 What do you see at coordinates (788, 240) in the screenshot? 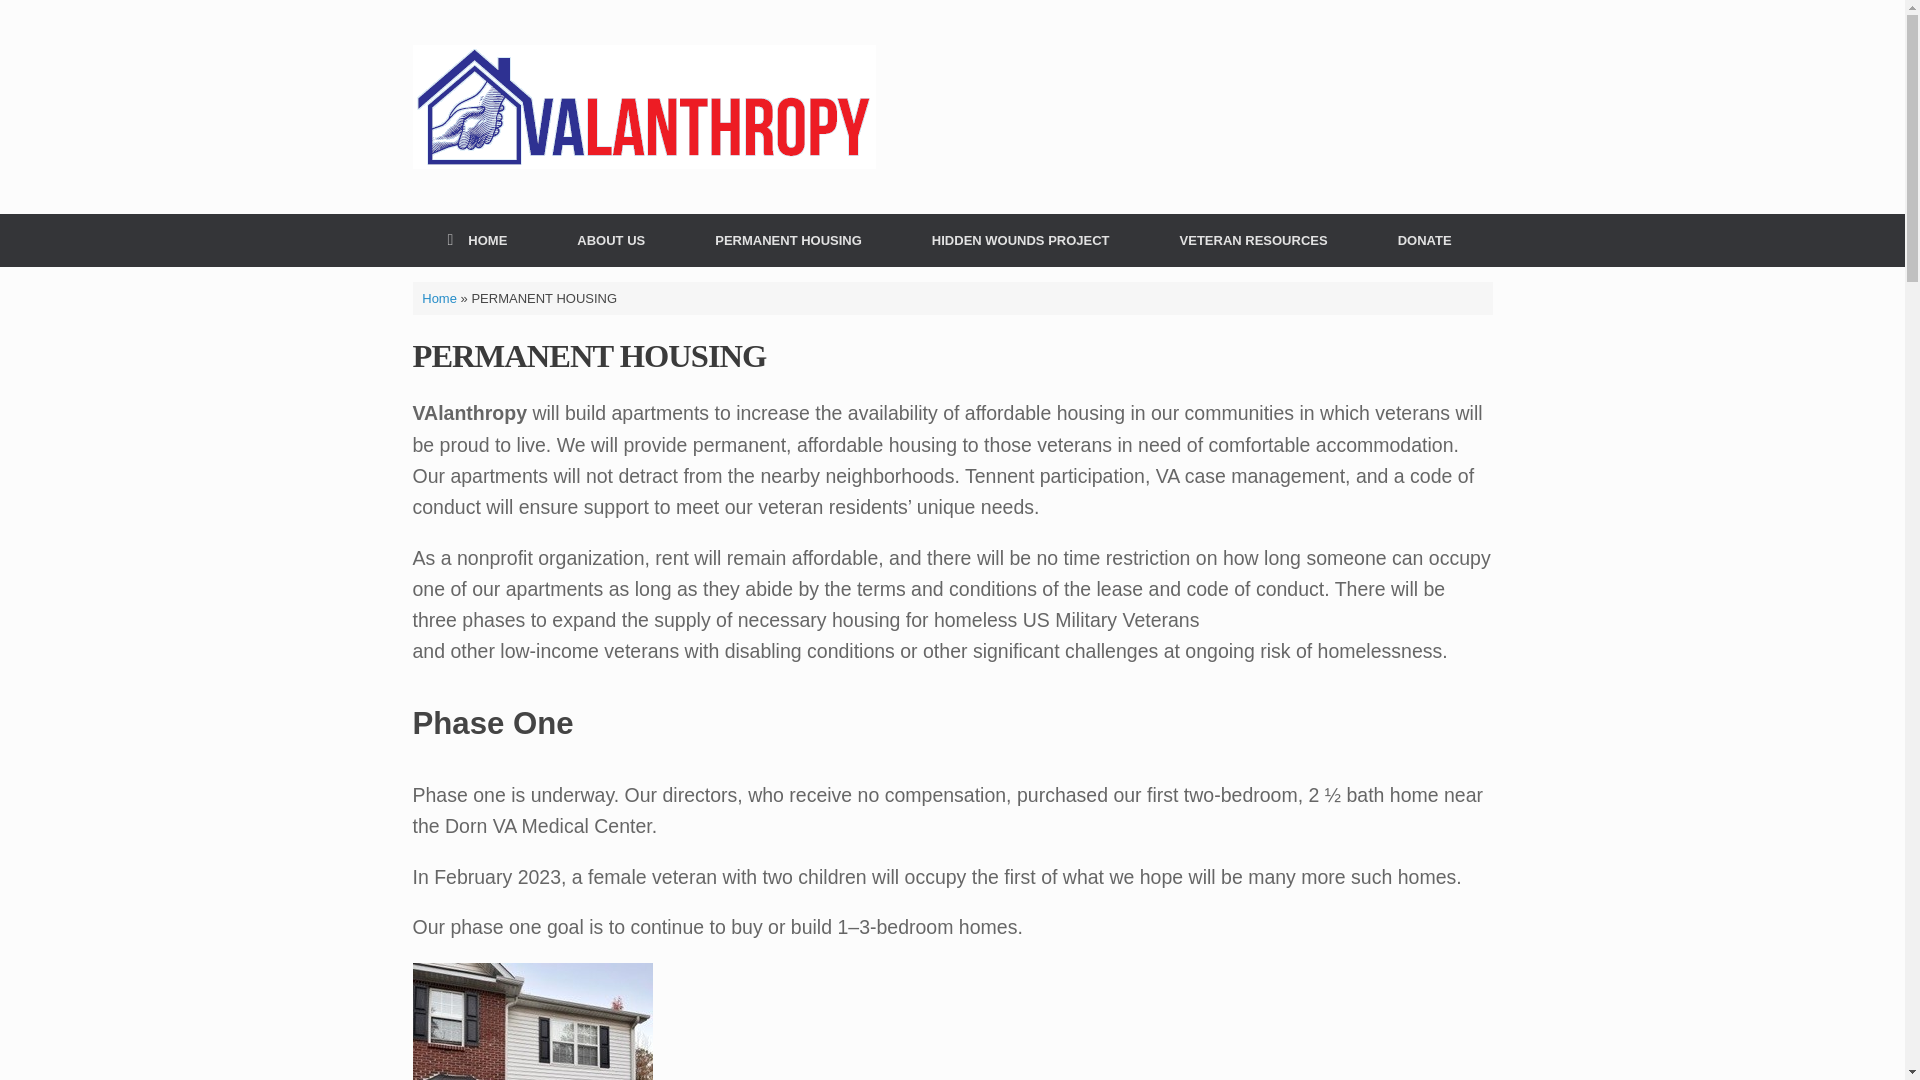
I see `PERMANENT HOUSING` at bounding box center [788, 240].